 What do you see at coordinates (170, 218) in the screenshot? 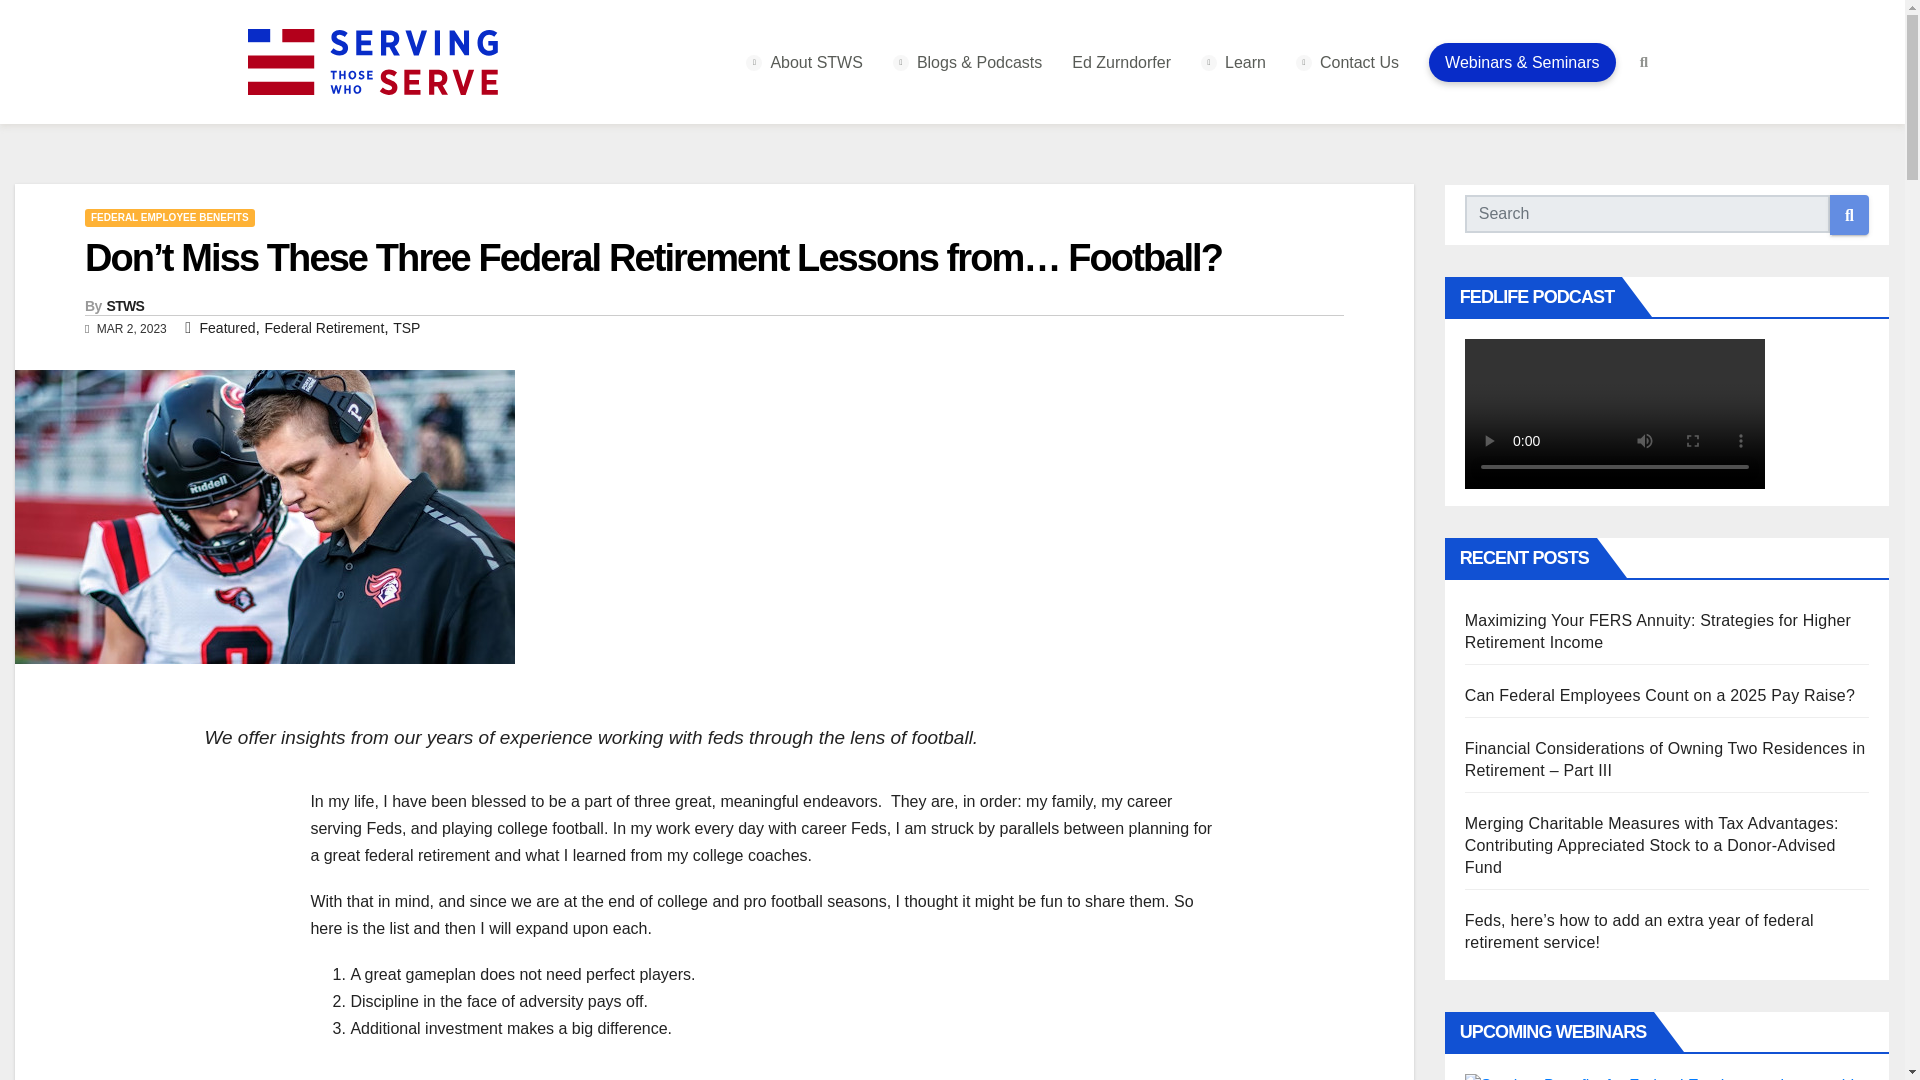
I see `FEDERAL EMPLOYEE BENEFITS` at bounding box center [170, 218].